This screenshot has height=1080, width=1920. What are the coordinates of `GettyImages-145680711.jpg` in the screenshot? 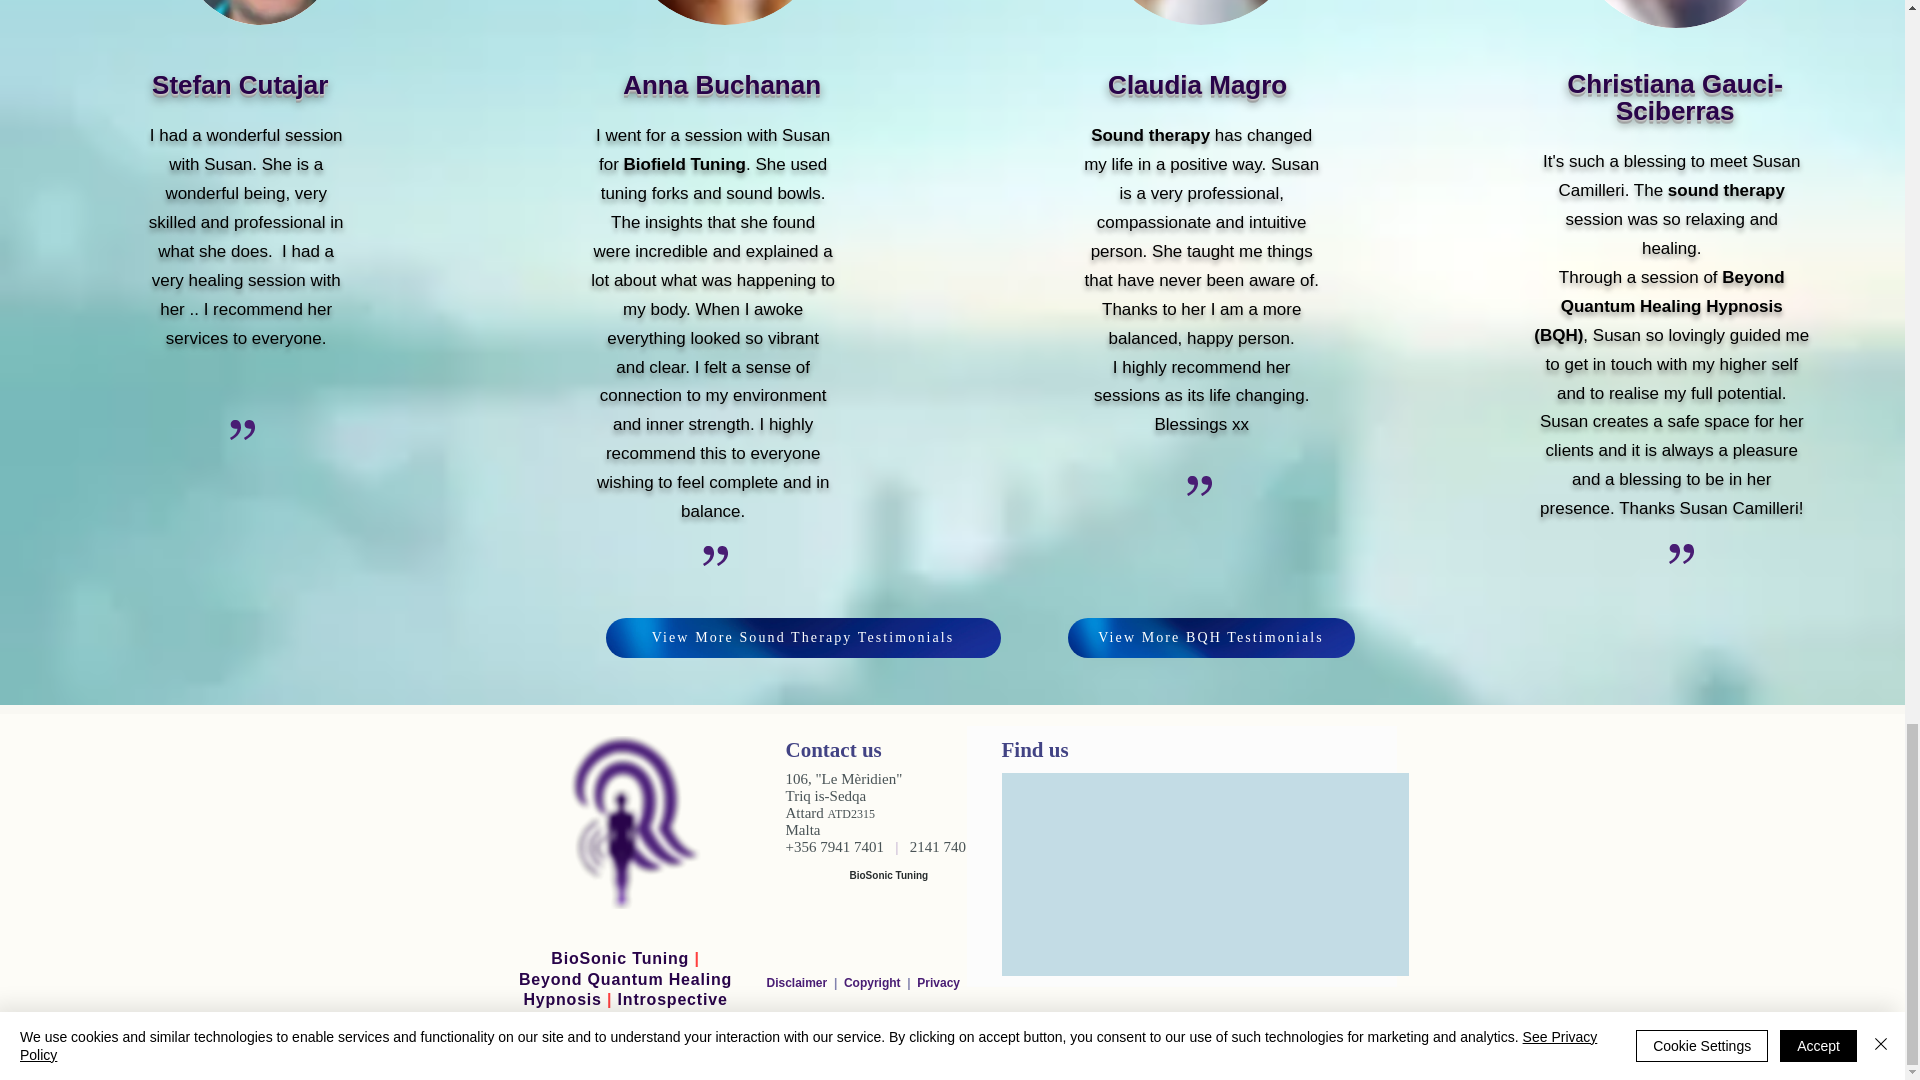 It's located at (1676, 14).